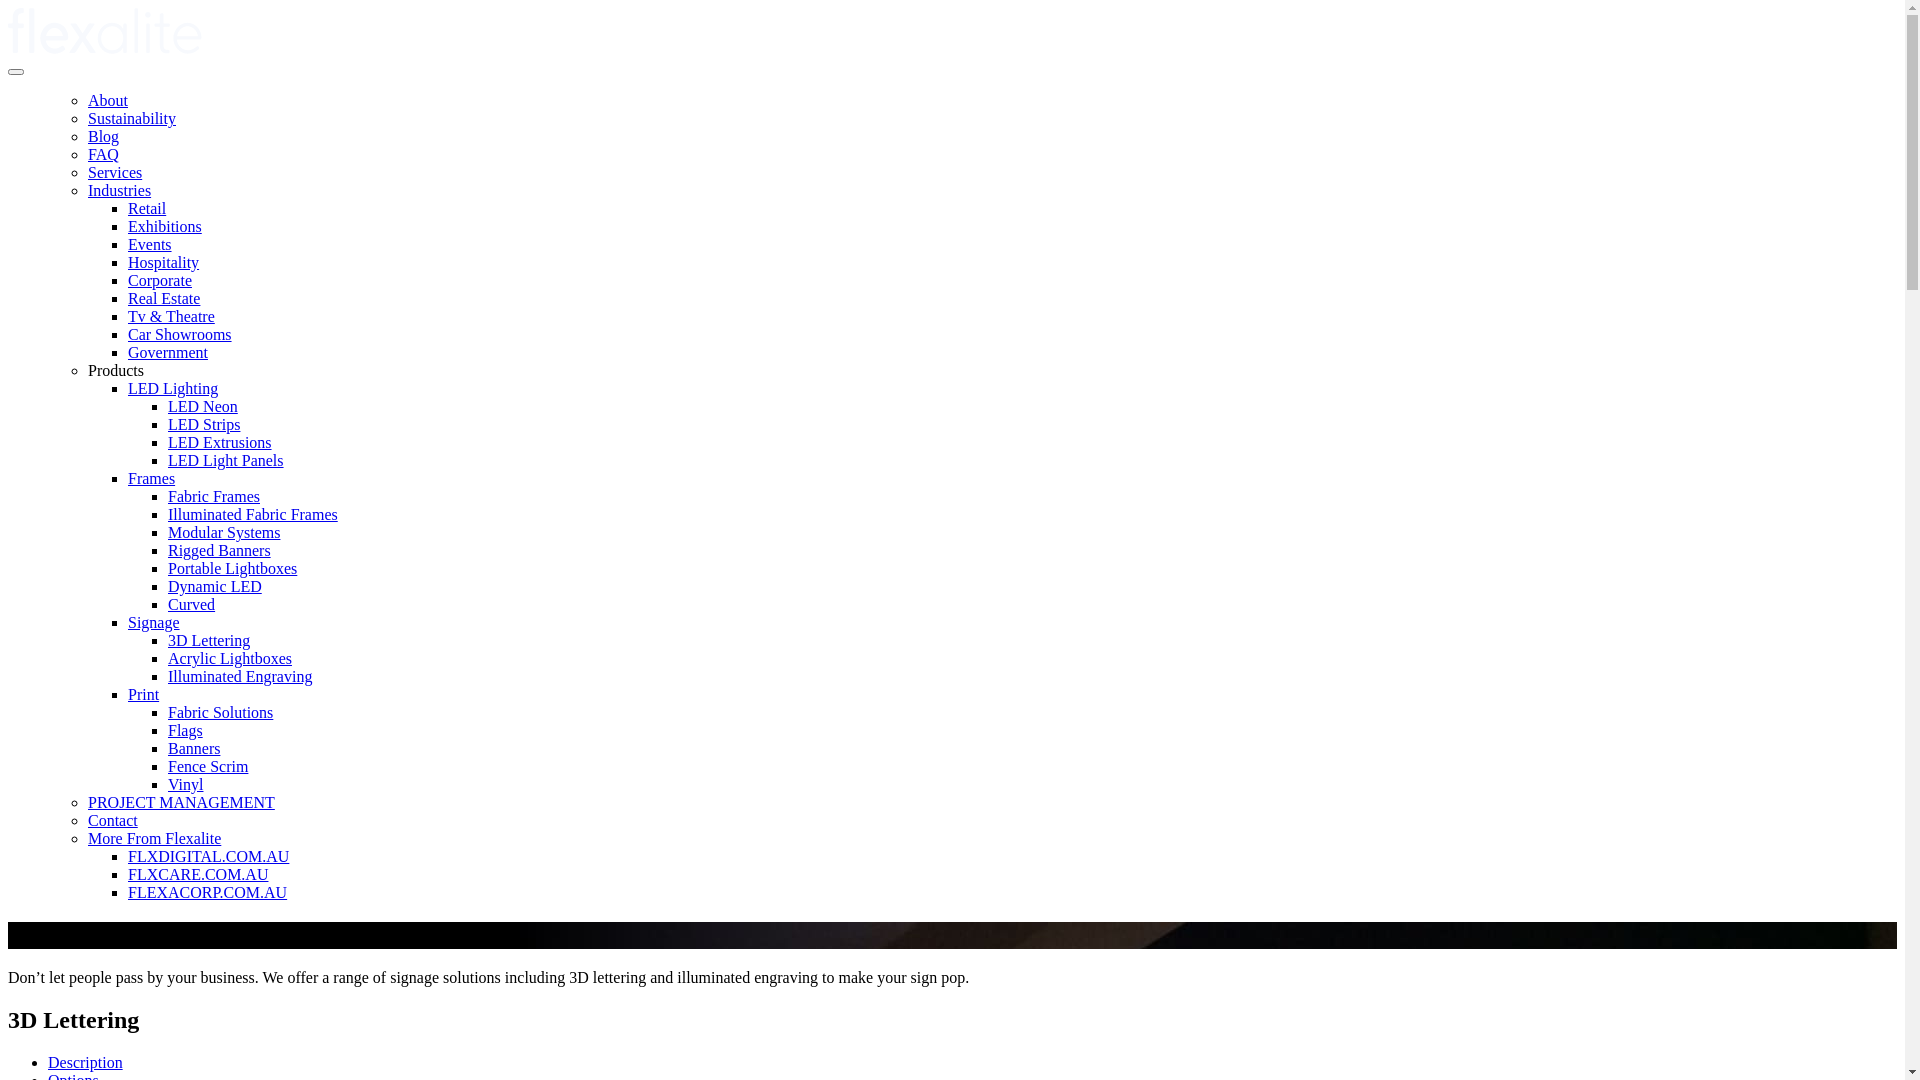  Describe the element at coordinates (203, 406) in the screenshot. I see `LED Neon` at that location.